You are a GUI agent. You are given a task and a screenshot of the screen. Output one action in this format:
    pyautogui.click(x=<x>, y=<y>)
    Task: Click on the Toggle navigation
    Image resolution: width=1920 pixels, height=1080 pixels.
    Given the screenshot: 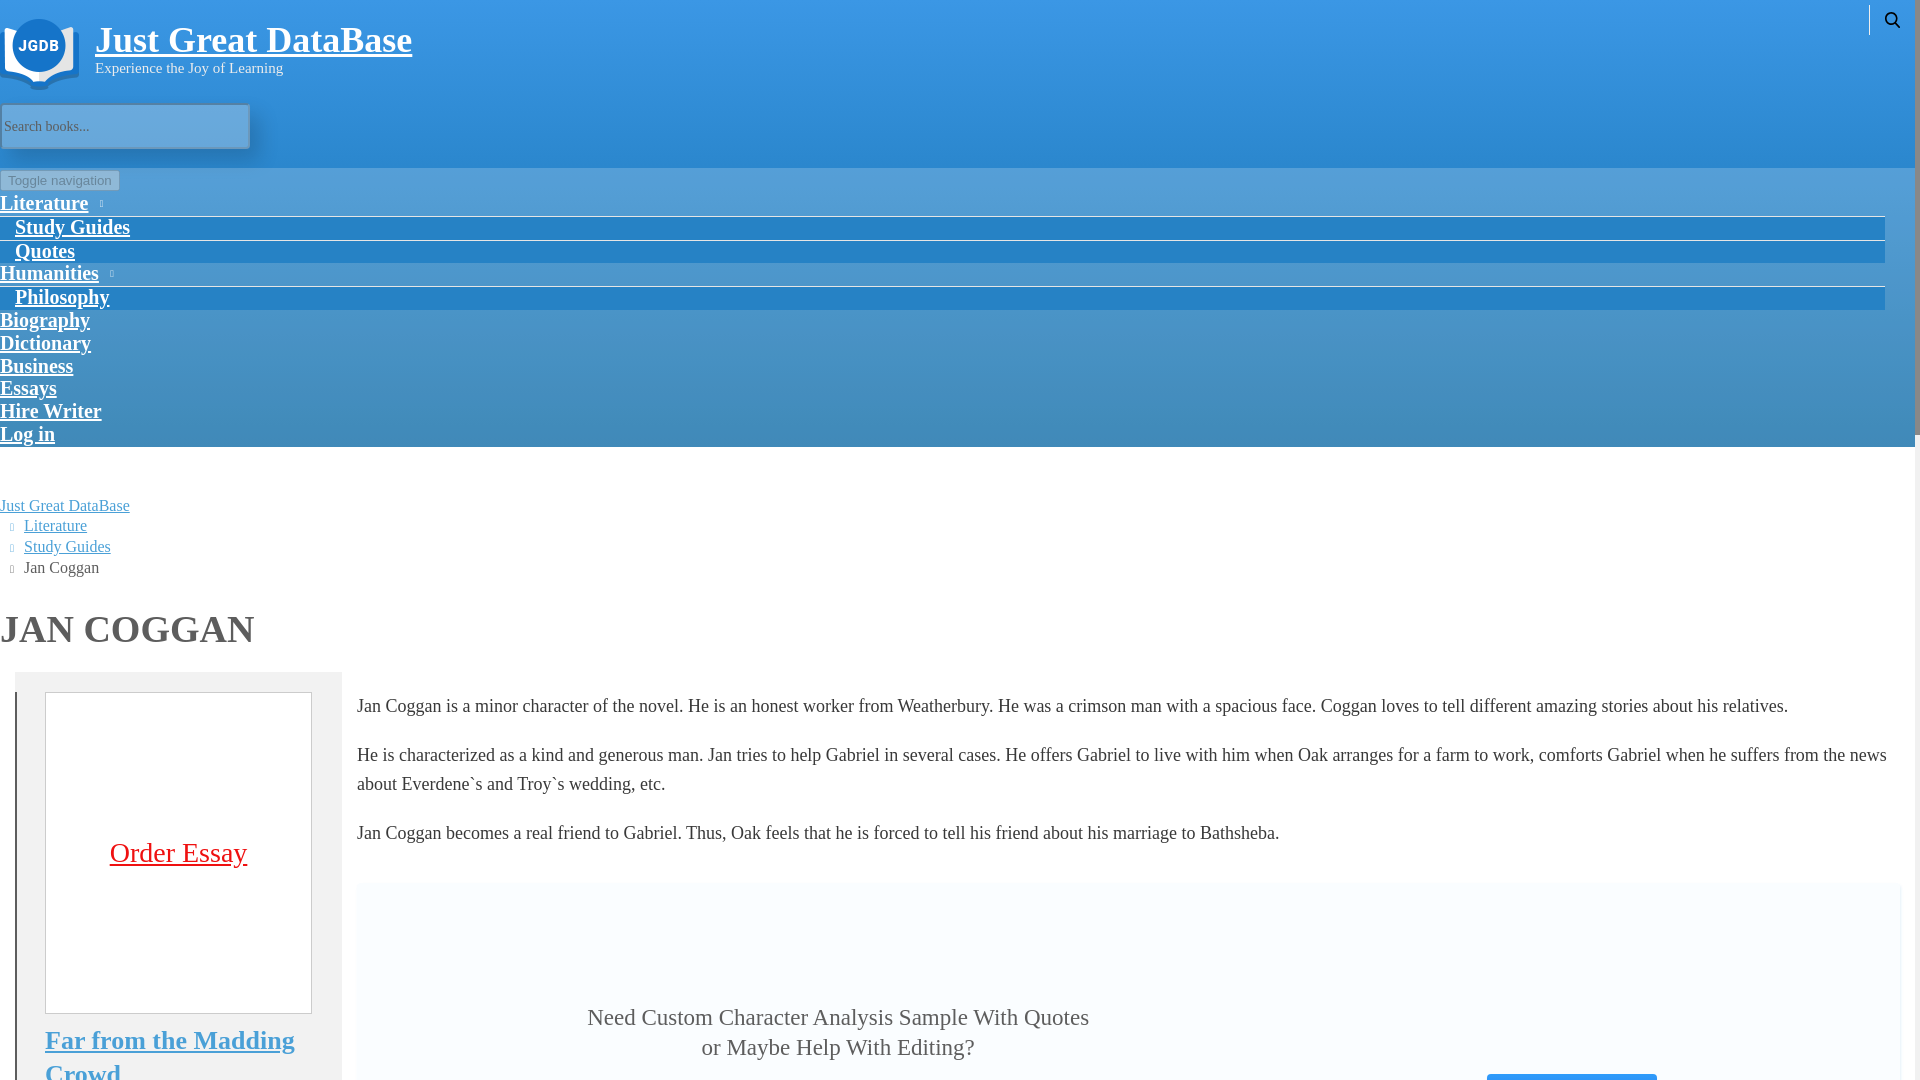 What is the action you would take?
    pyautogui.click(x=60, y=180)
    